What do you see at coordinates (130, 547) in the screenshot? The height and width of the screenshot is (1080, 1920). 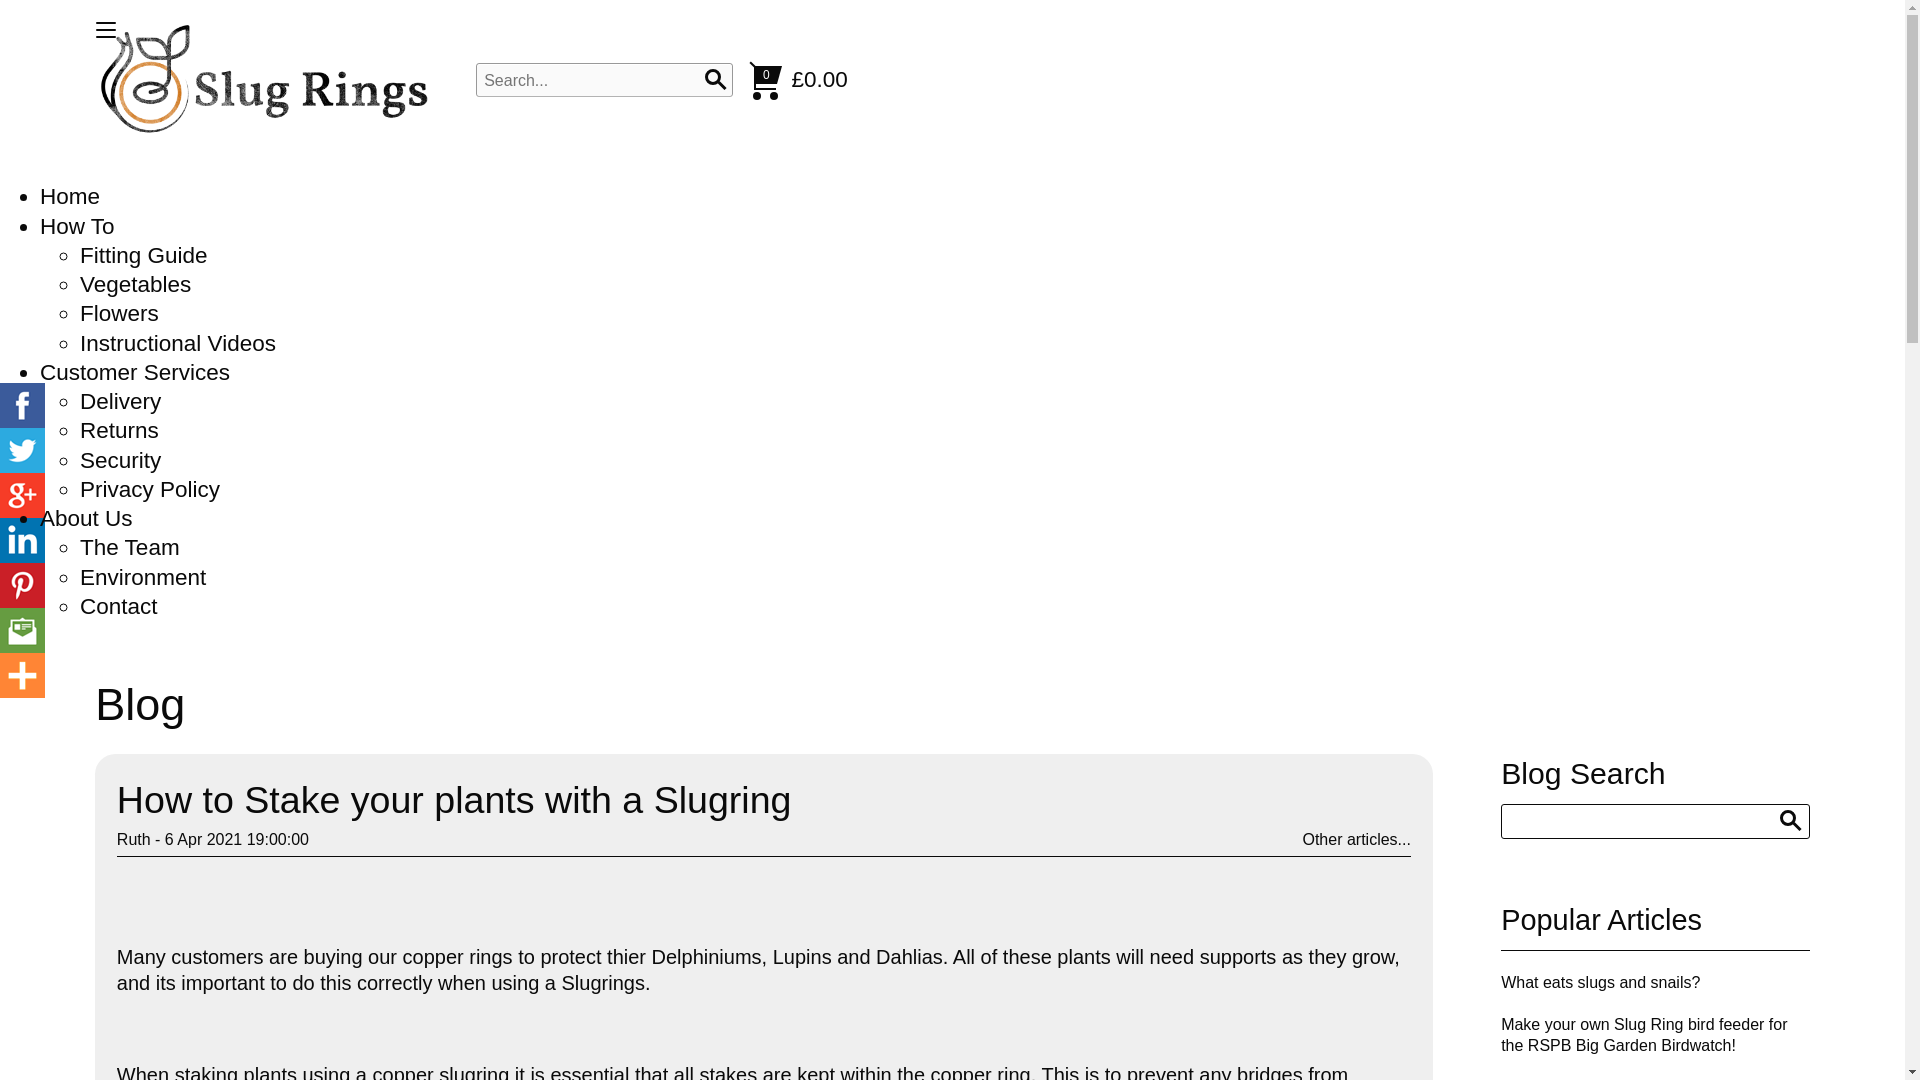 I see `The Team` at bounding box center [130, 547].